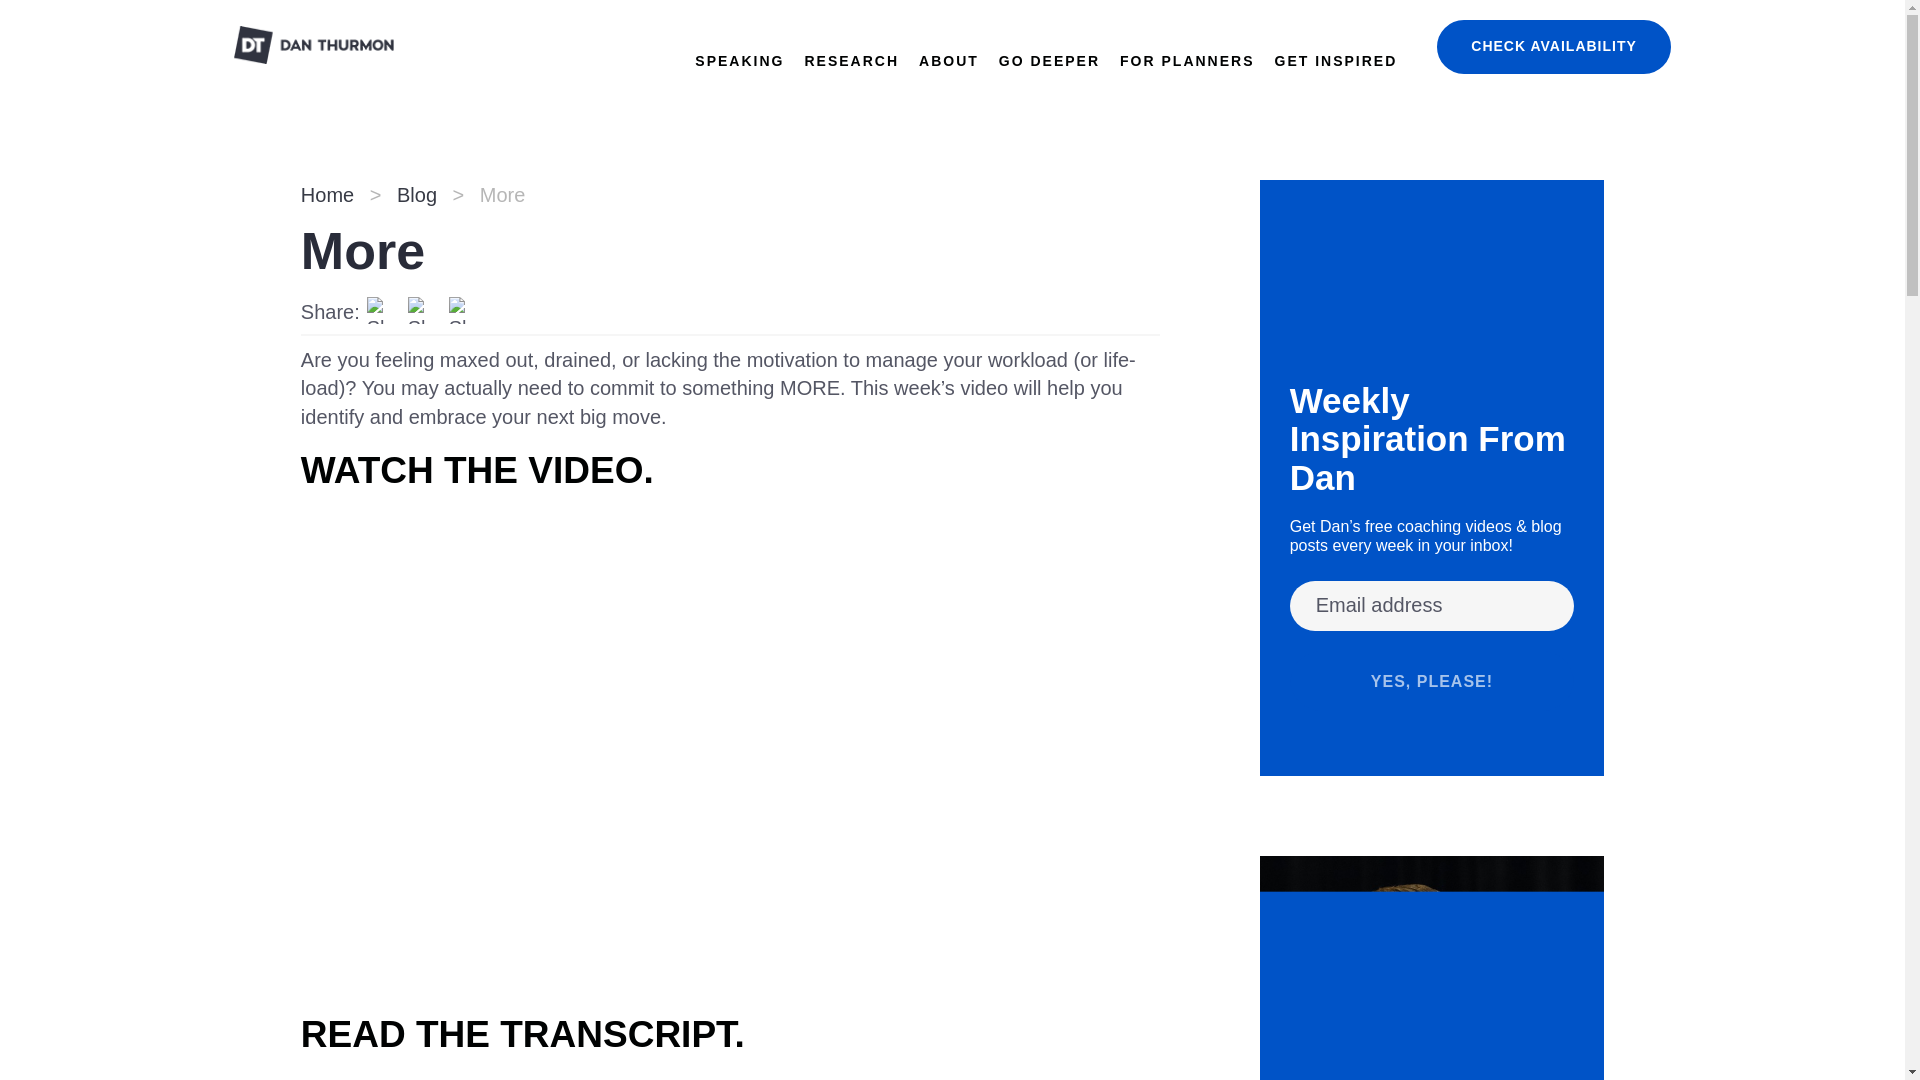 The height and width of the screenshot is (1080, 1920). Describe the element at coordinates (739, 54) in the screenshot. I see `SPEAKING` at that location.